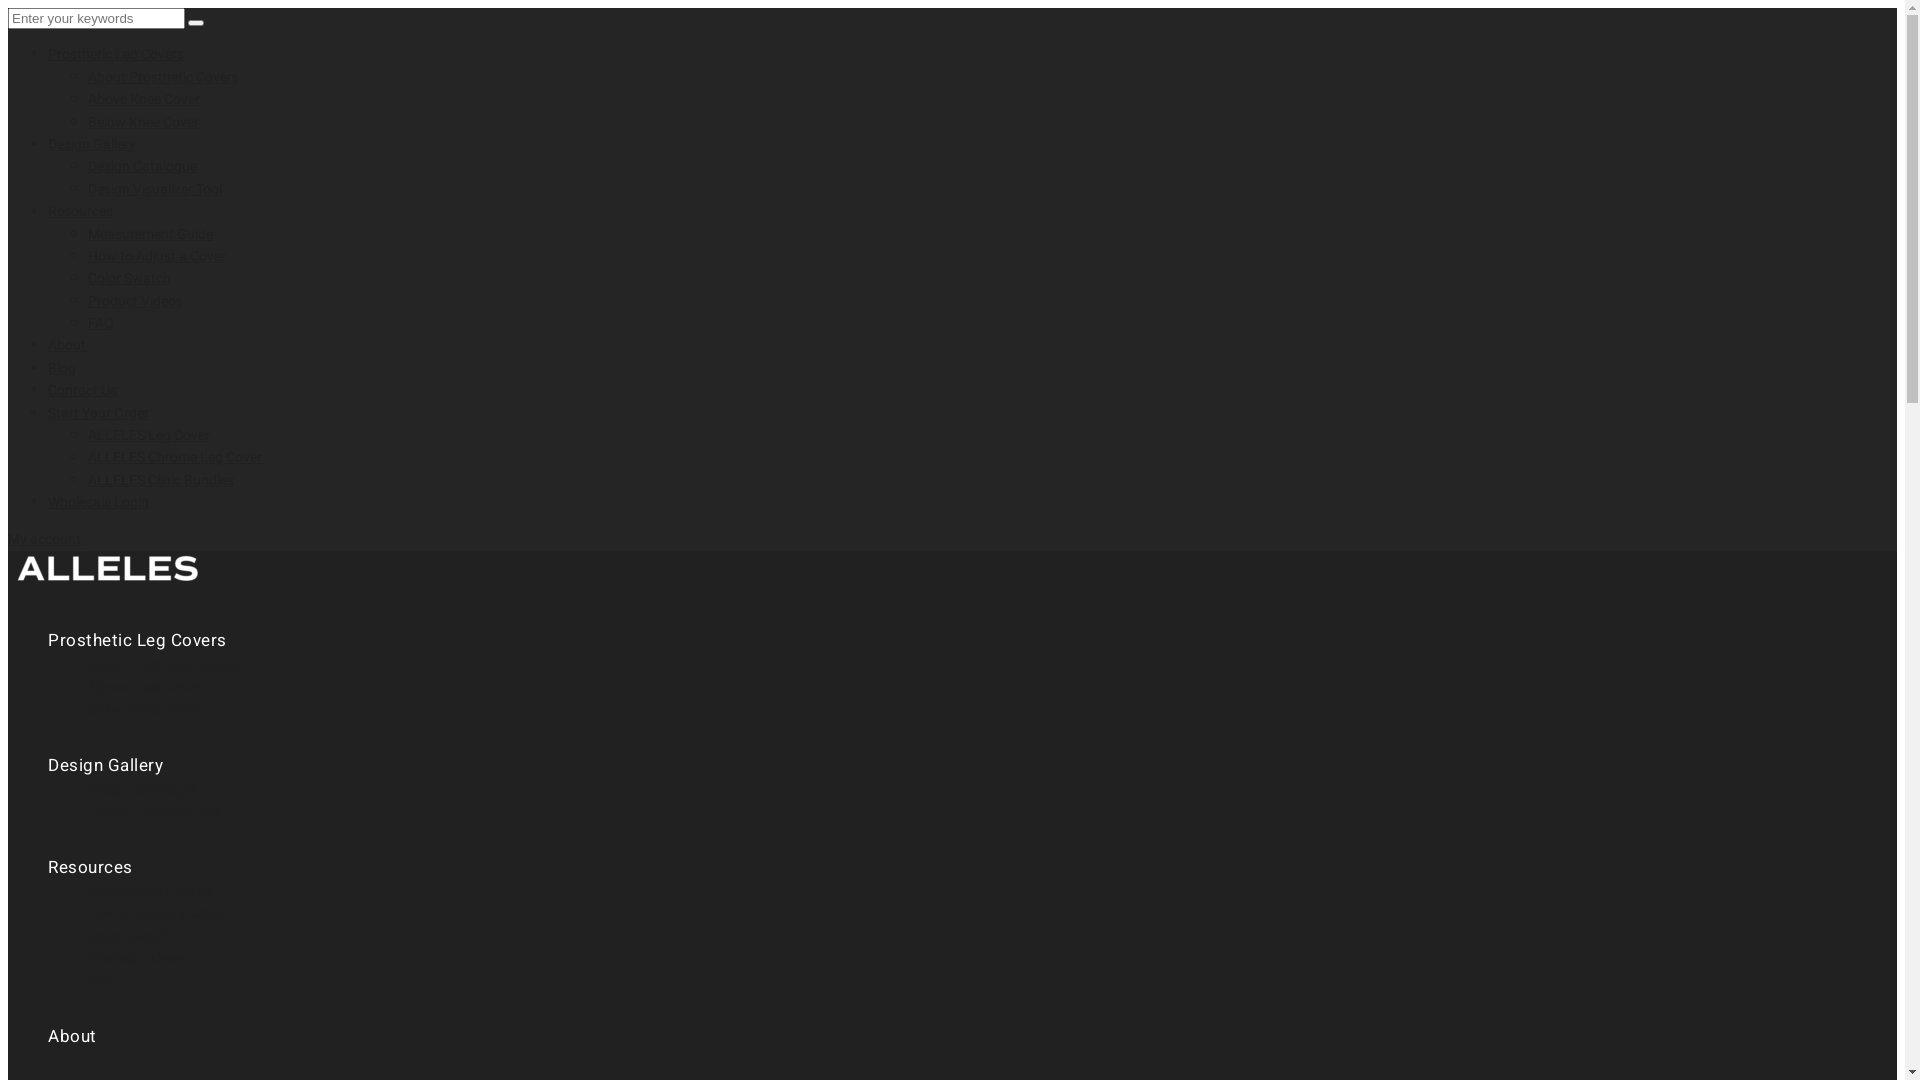  Describe the element at coordinates (80, 212) in the screenshot. I see `Resources` at that location.